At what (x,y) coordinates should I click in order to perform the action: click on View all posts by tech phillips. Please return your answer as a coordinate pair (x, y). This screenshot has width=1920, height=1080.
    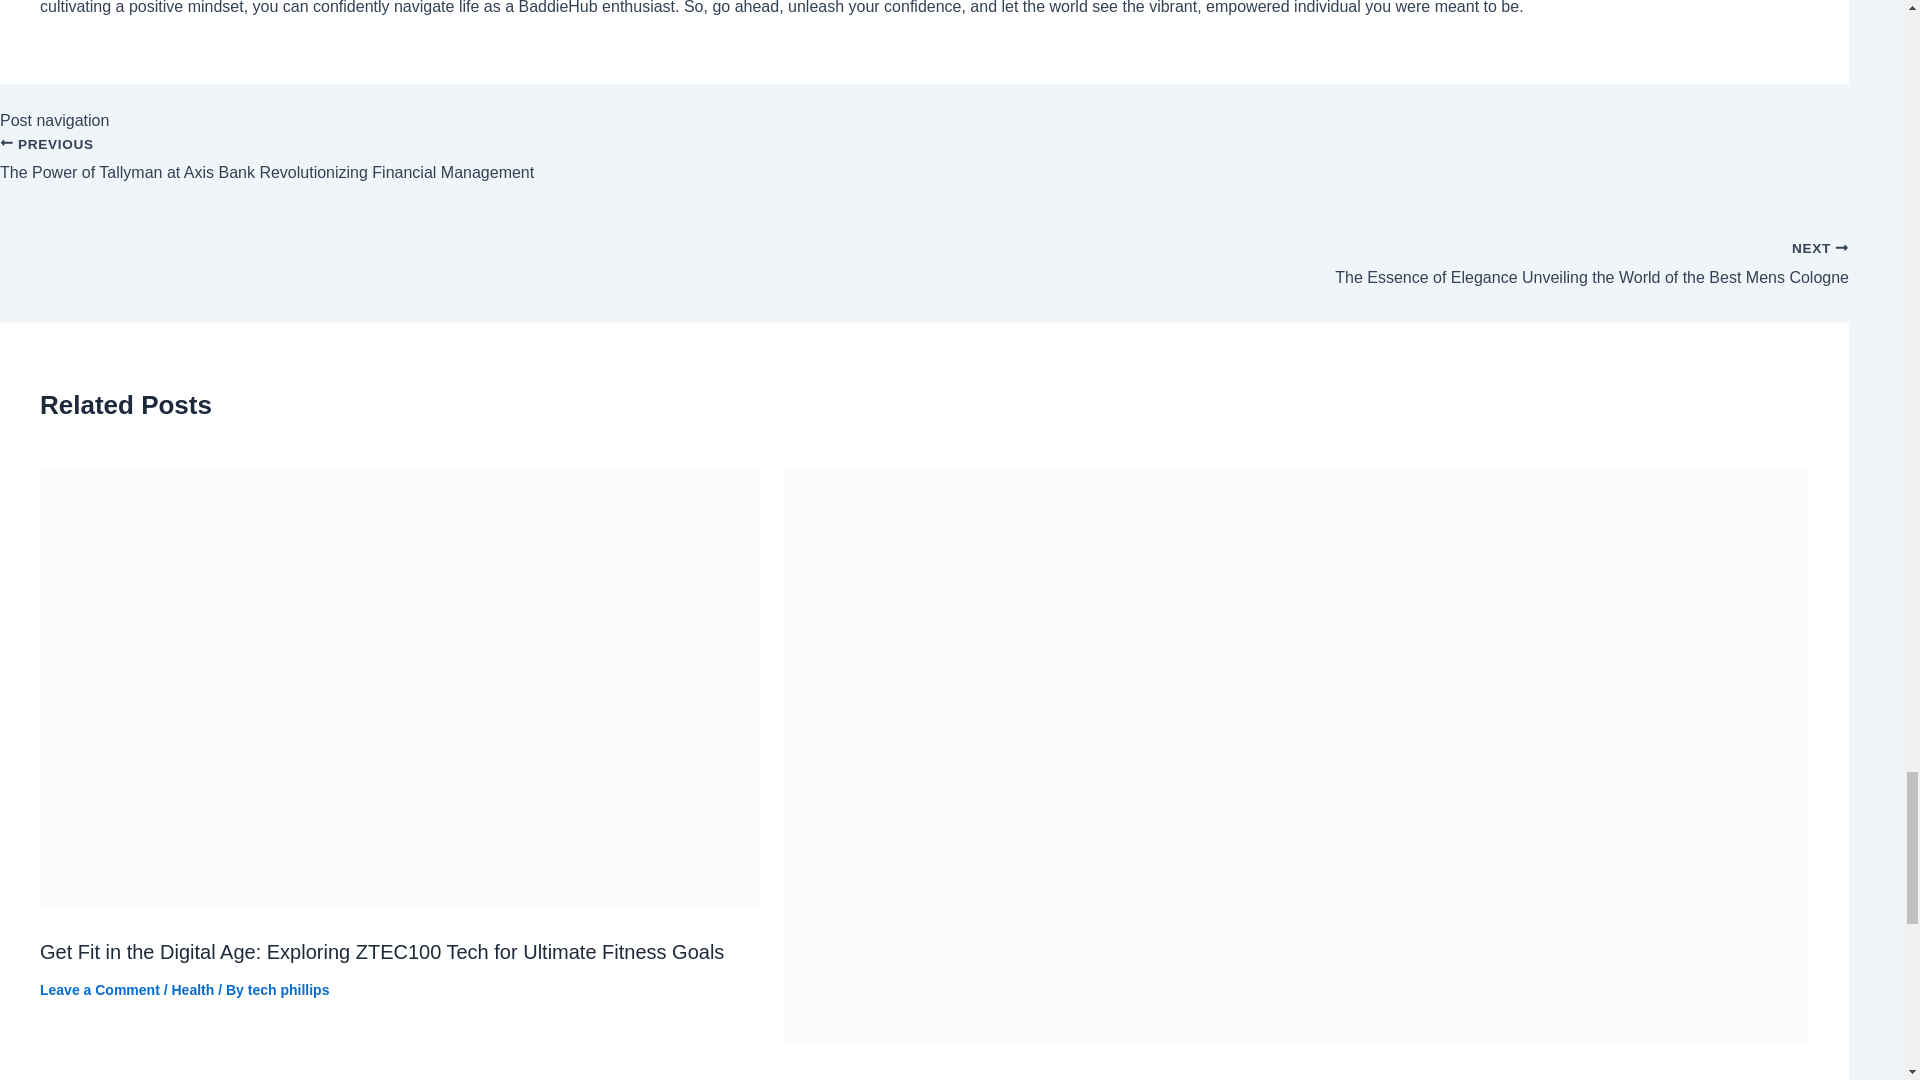
    Looking at the image, I should click on (288, 989).